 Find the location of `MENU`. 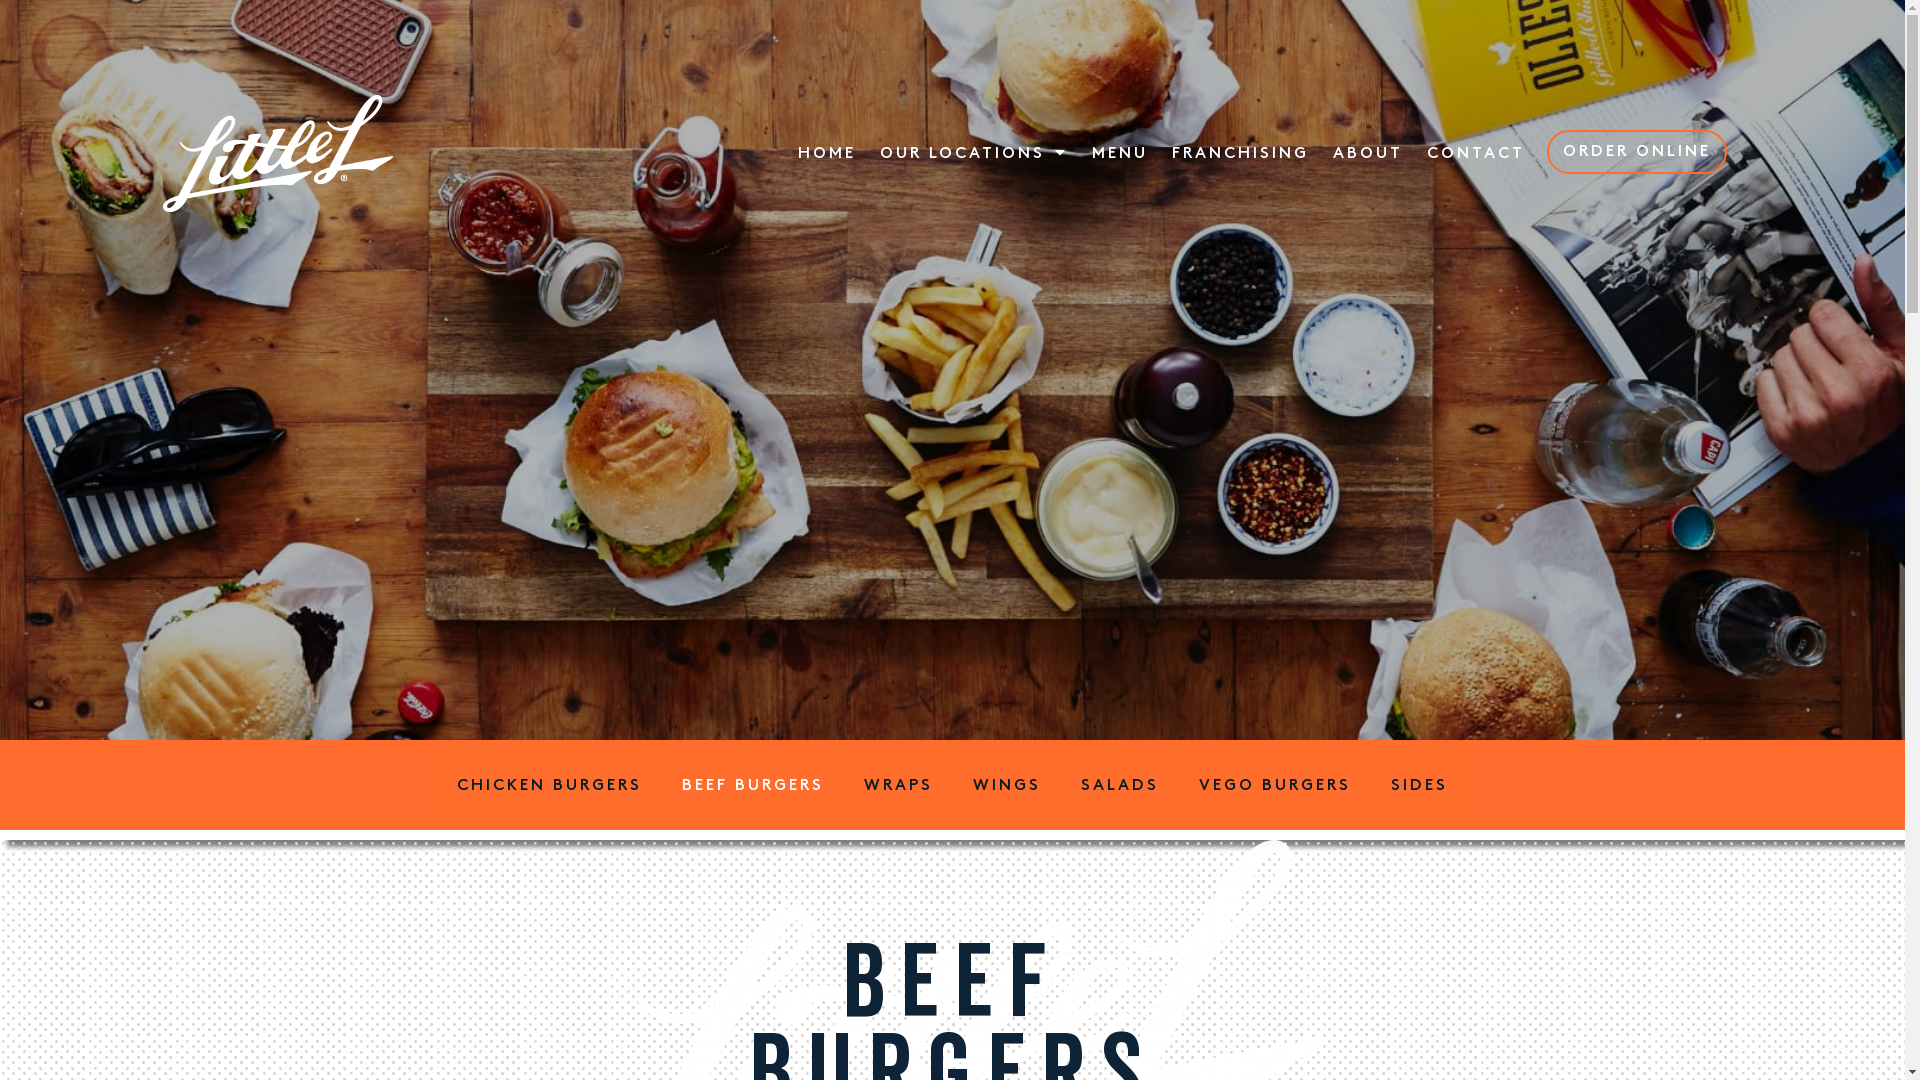

MENU is located at coordinates (1120, 153).